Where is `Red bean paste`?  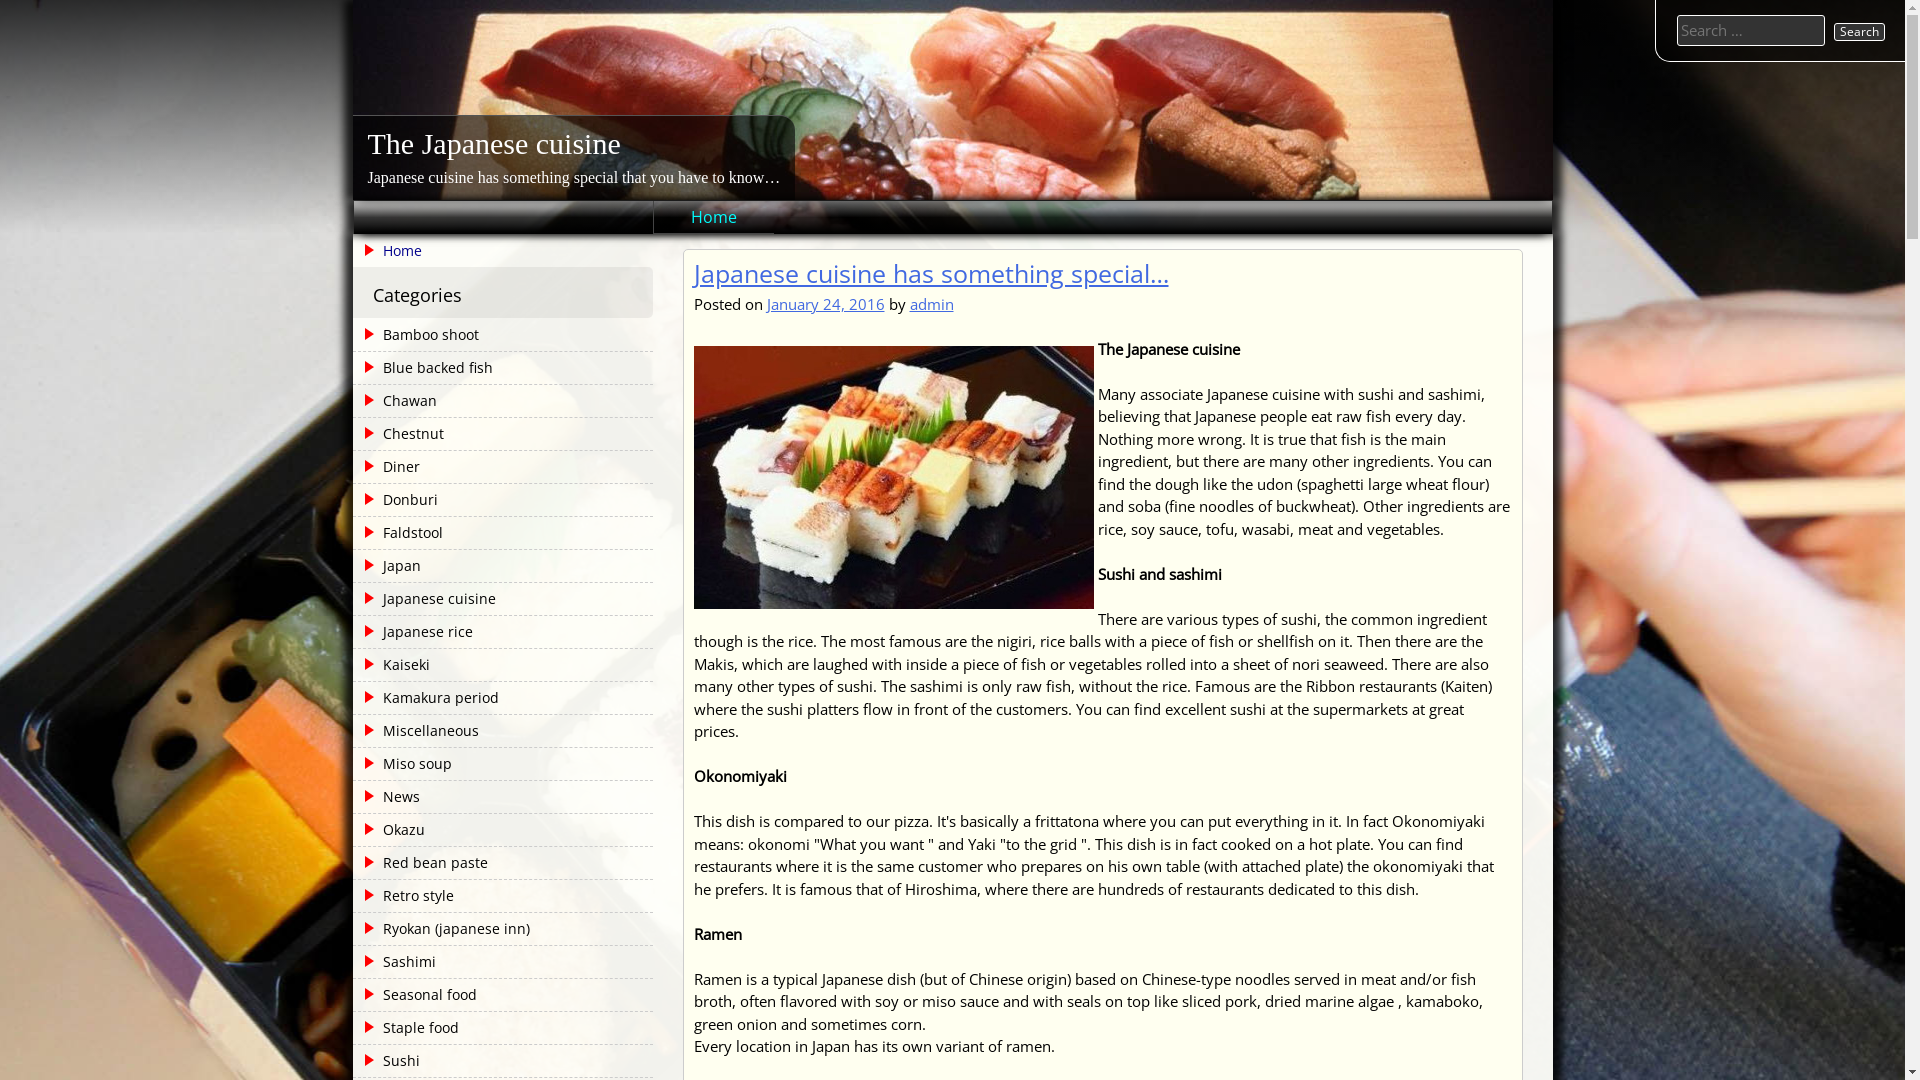
Red bean paste is located at coordinates (422, 863).